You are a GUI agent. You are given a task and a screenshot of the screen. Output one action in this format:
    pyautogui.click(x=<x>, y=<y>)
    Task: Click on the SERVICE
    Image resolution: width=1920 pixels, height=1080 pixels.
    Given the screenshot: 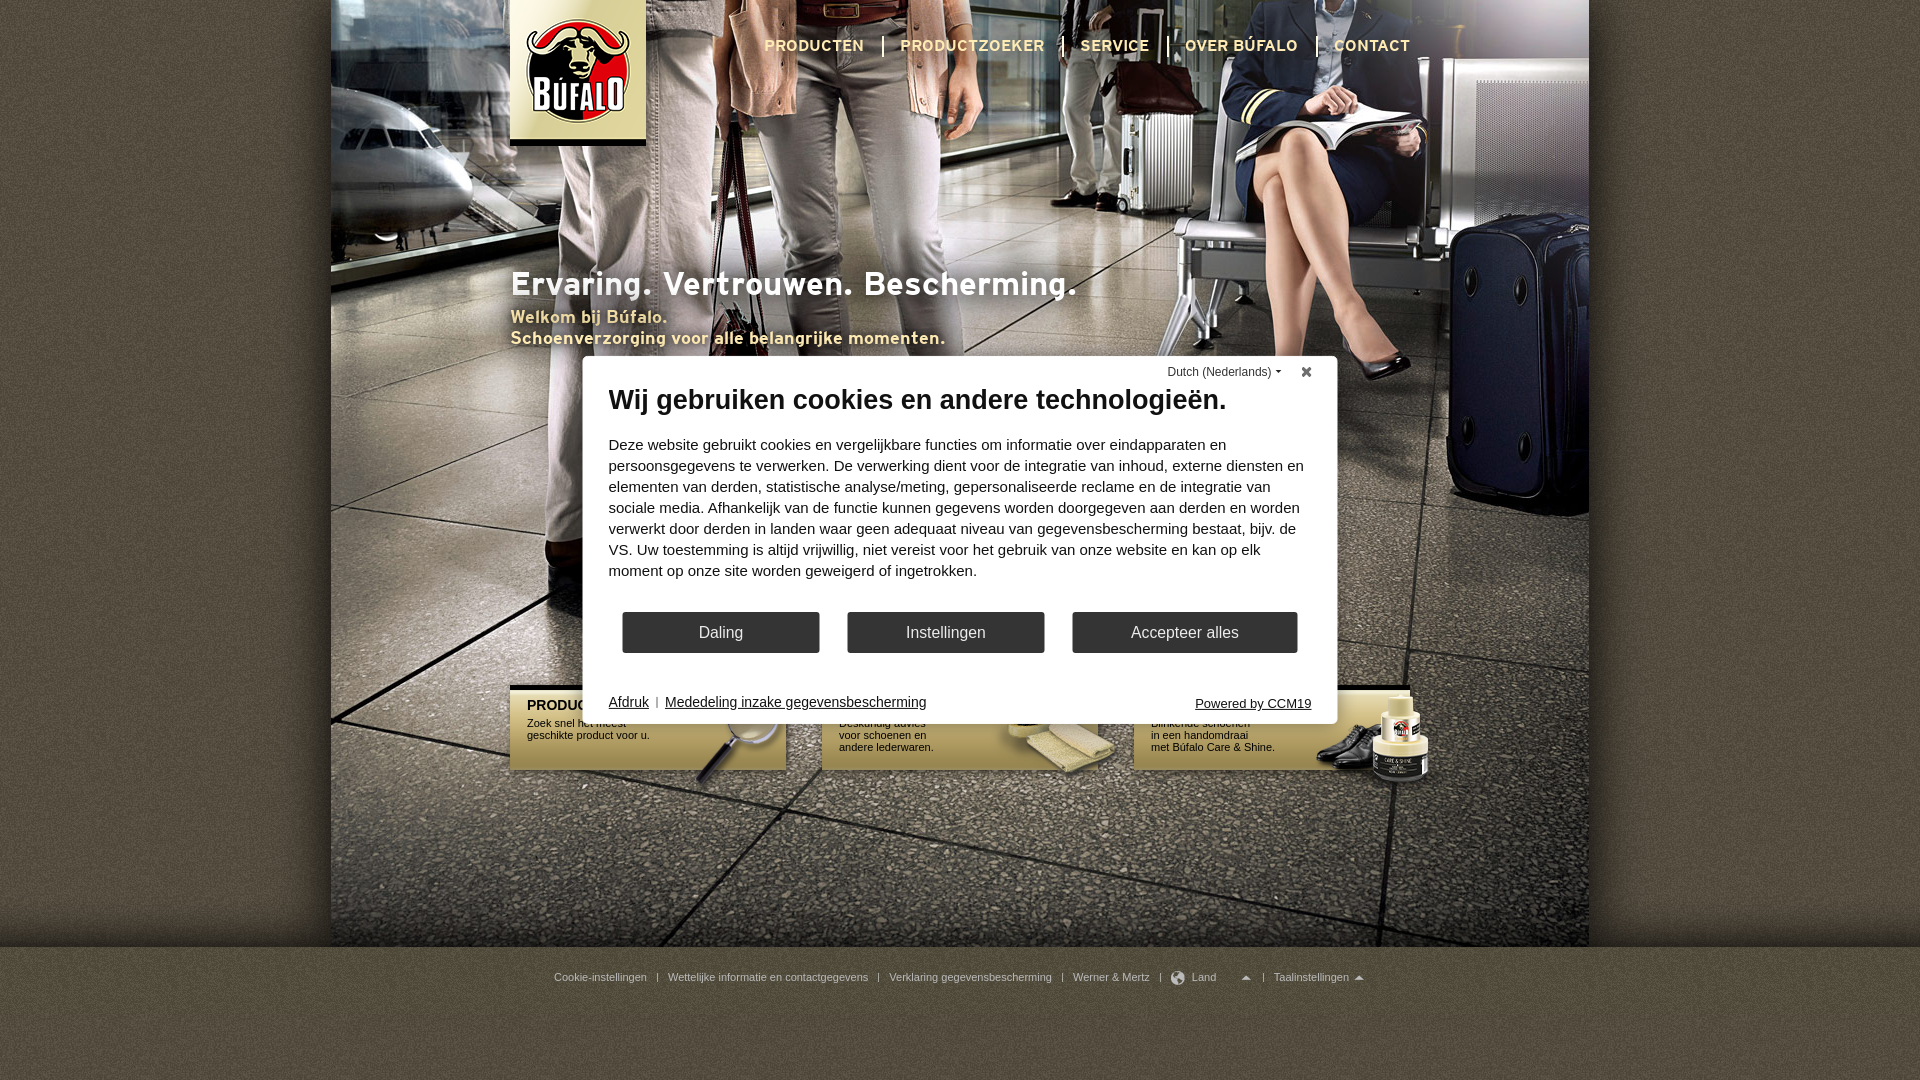 What is the action you would take?
    pyautogui.click(x=1114, y=46)
    